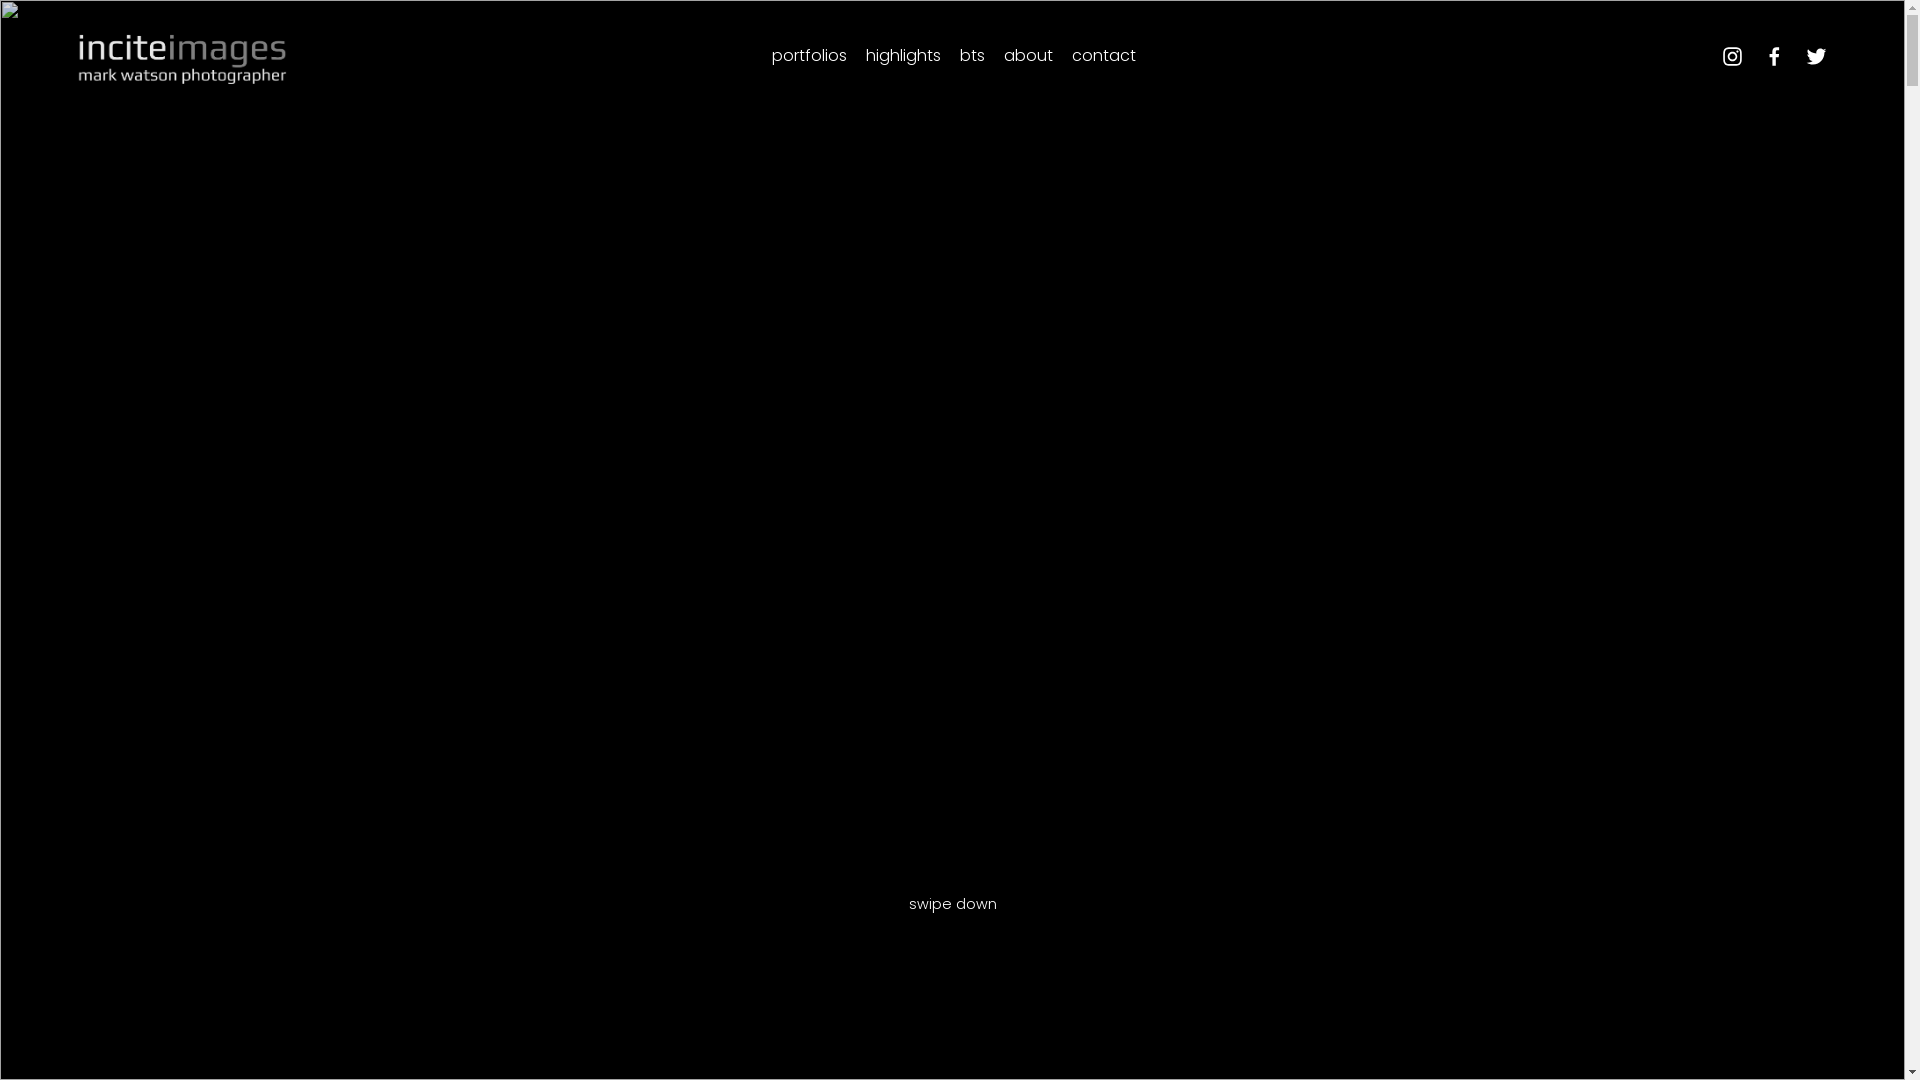  What do you see at coordinates (1104, 56) in the screenshot?
I see `contact` at bounding box center [1104, 56].